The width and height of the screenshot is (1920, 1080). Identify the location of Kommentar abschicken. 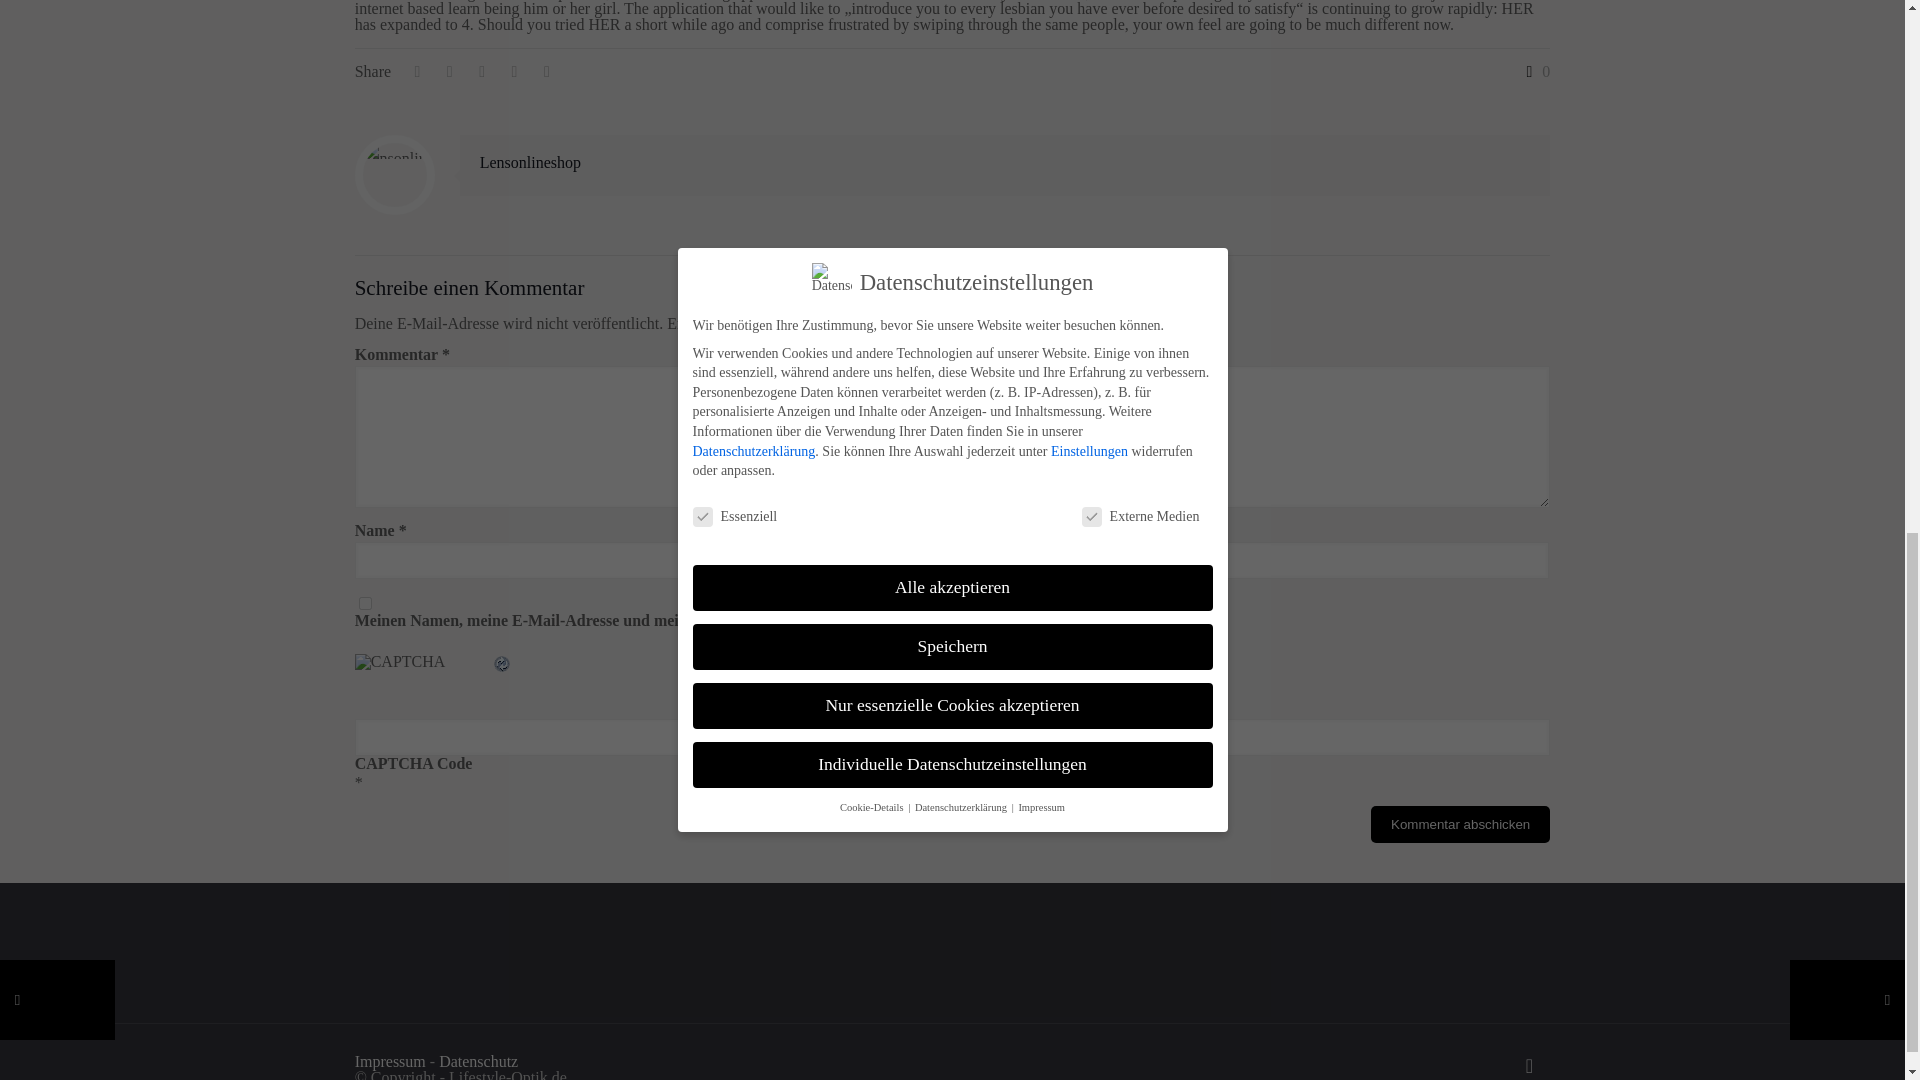
(1460, 824).